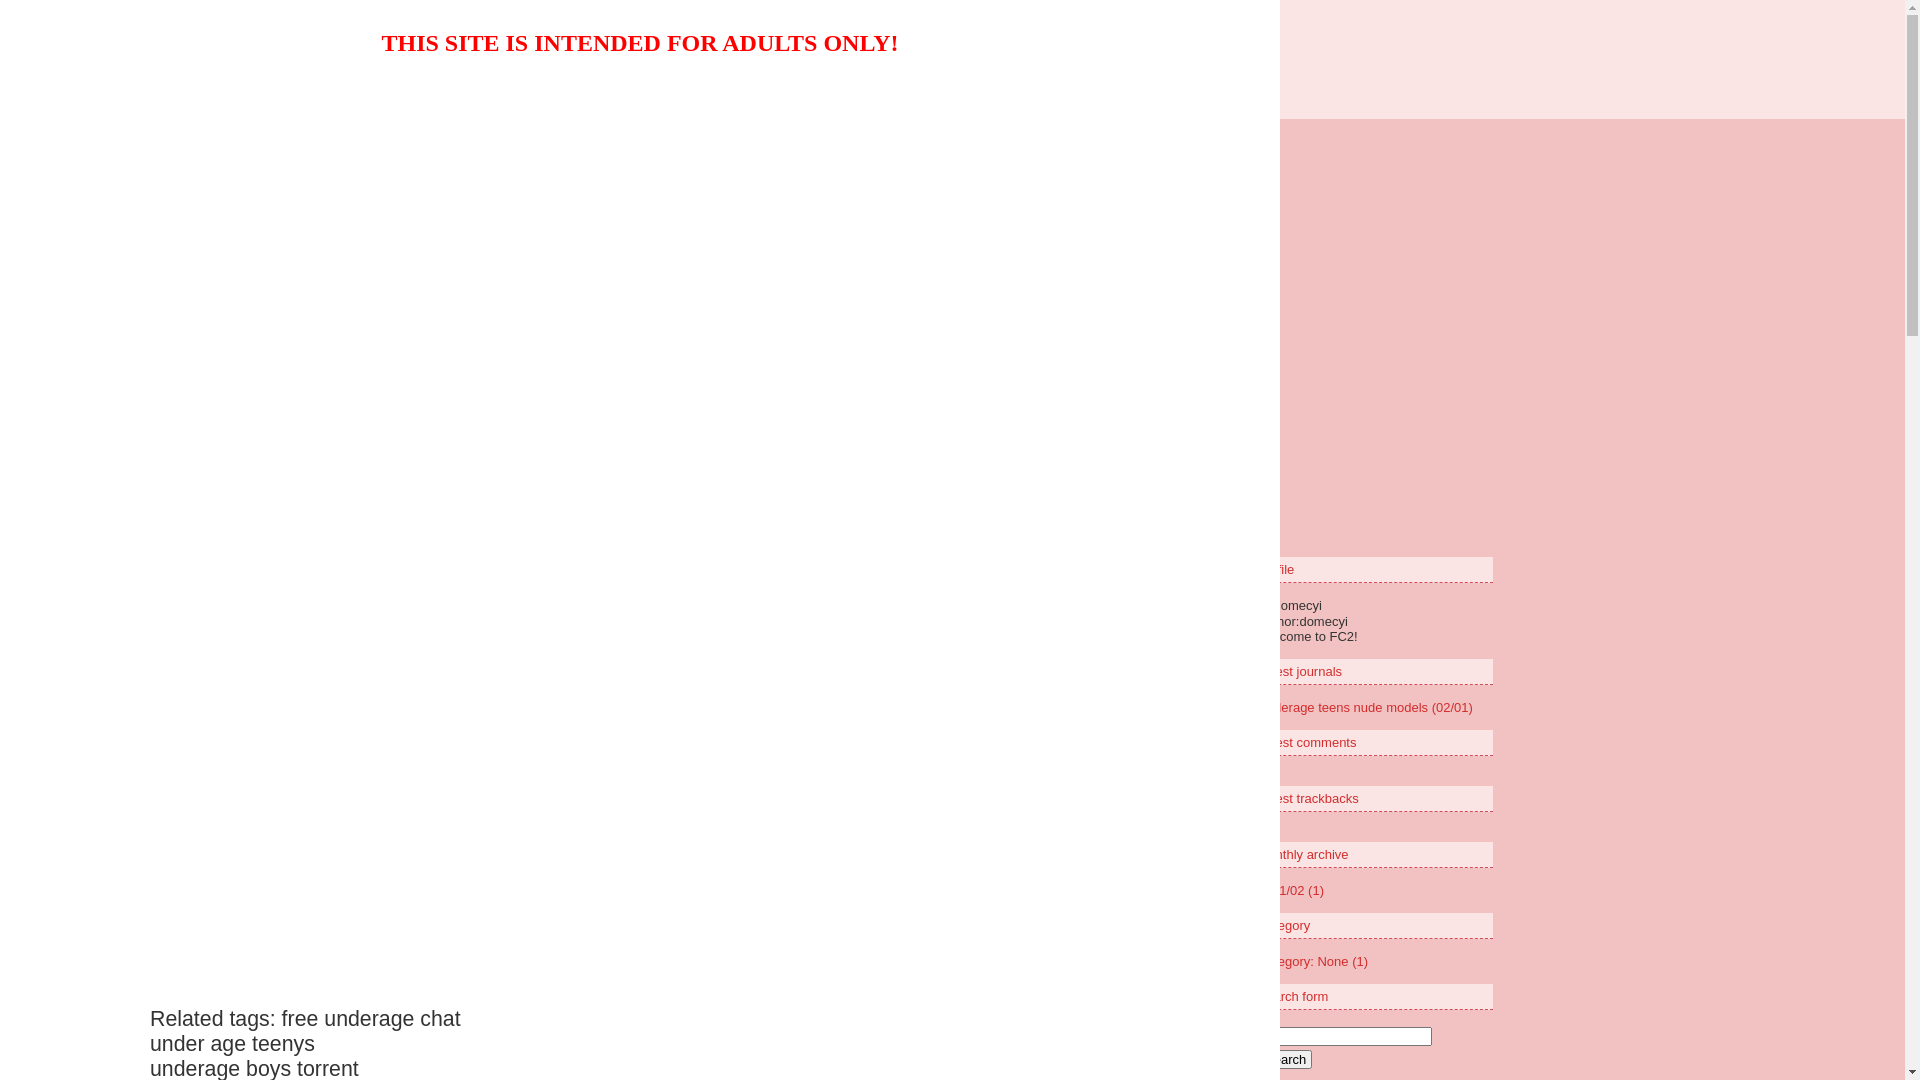  Describe the element at coordinates (1153, 434) in the screenshot. I see `Pagetop` at that location.